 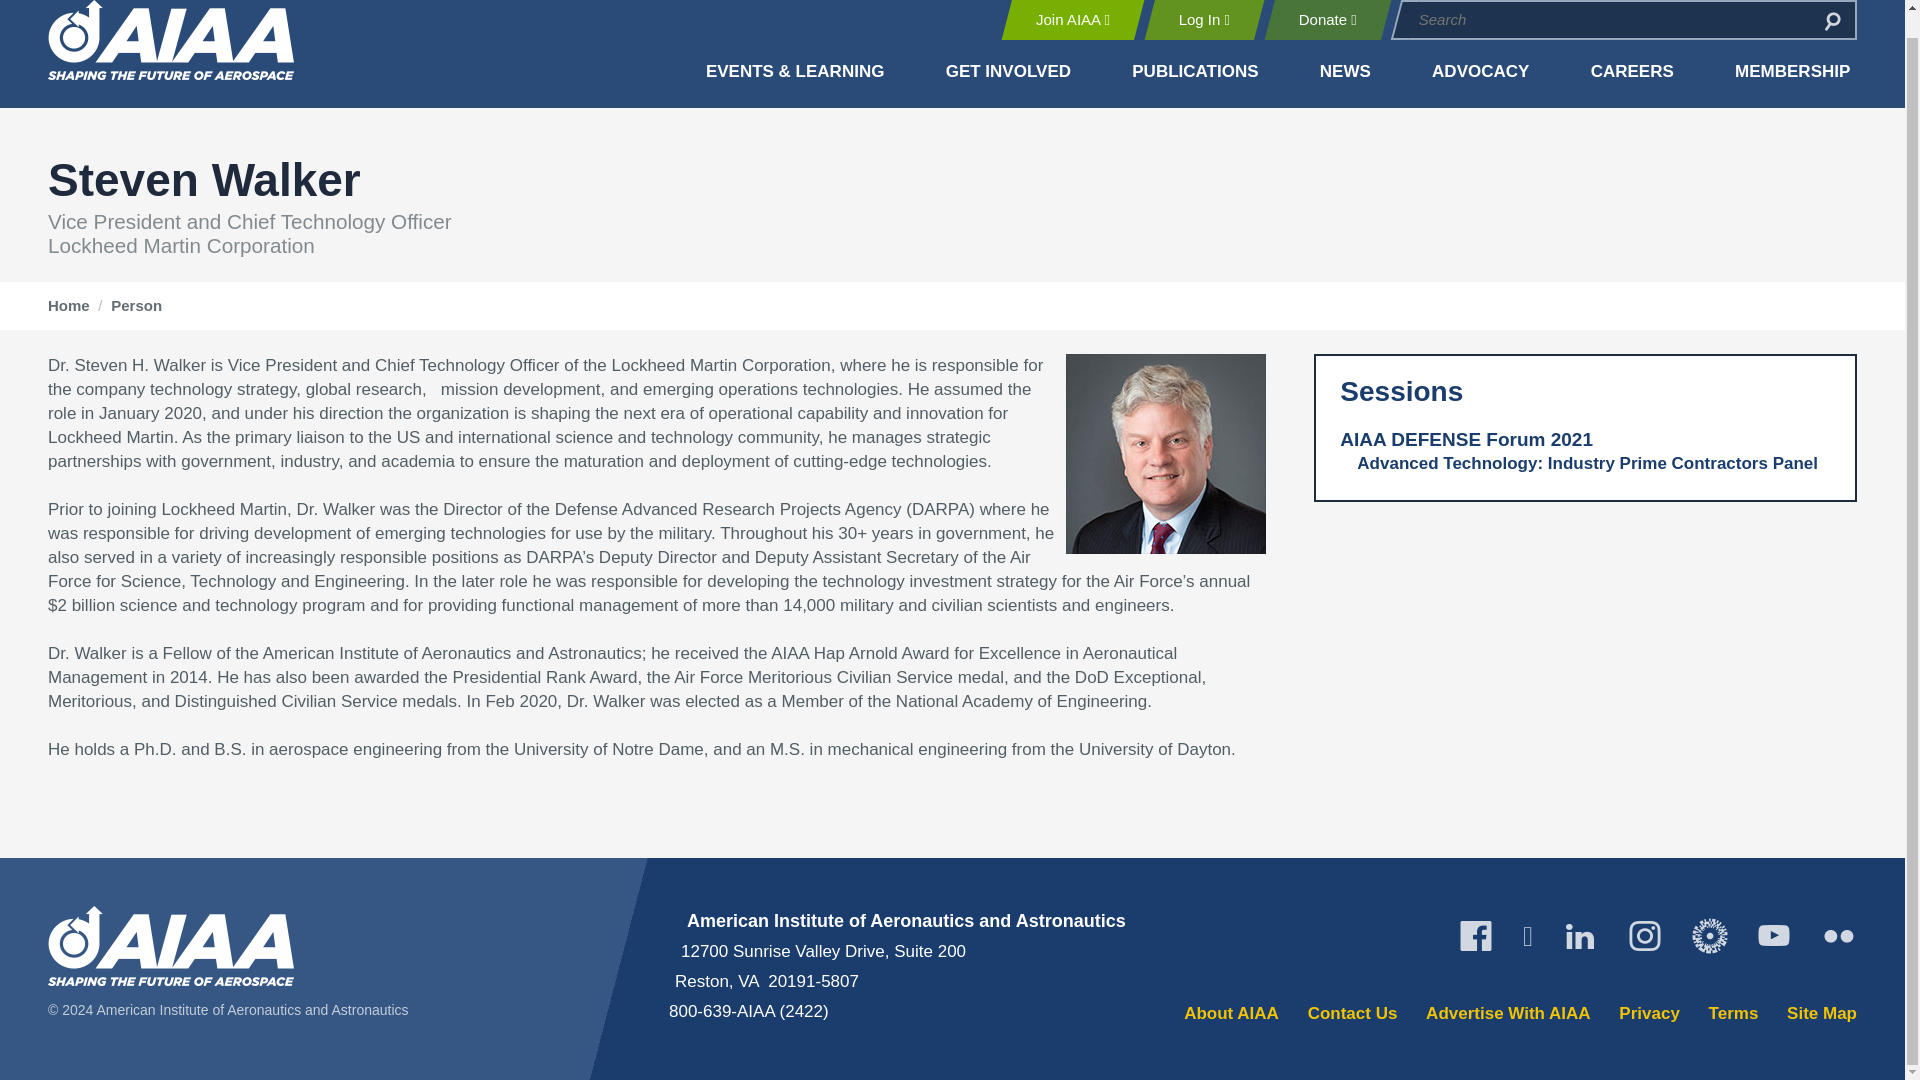 What do you see at coordinates (1838, 936) in the screenshot?
I see `Flickr` at bounding box center [1838, 936].